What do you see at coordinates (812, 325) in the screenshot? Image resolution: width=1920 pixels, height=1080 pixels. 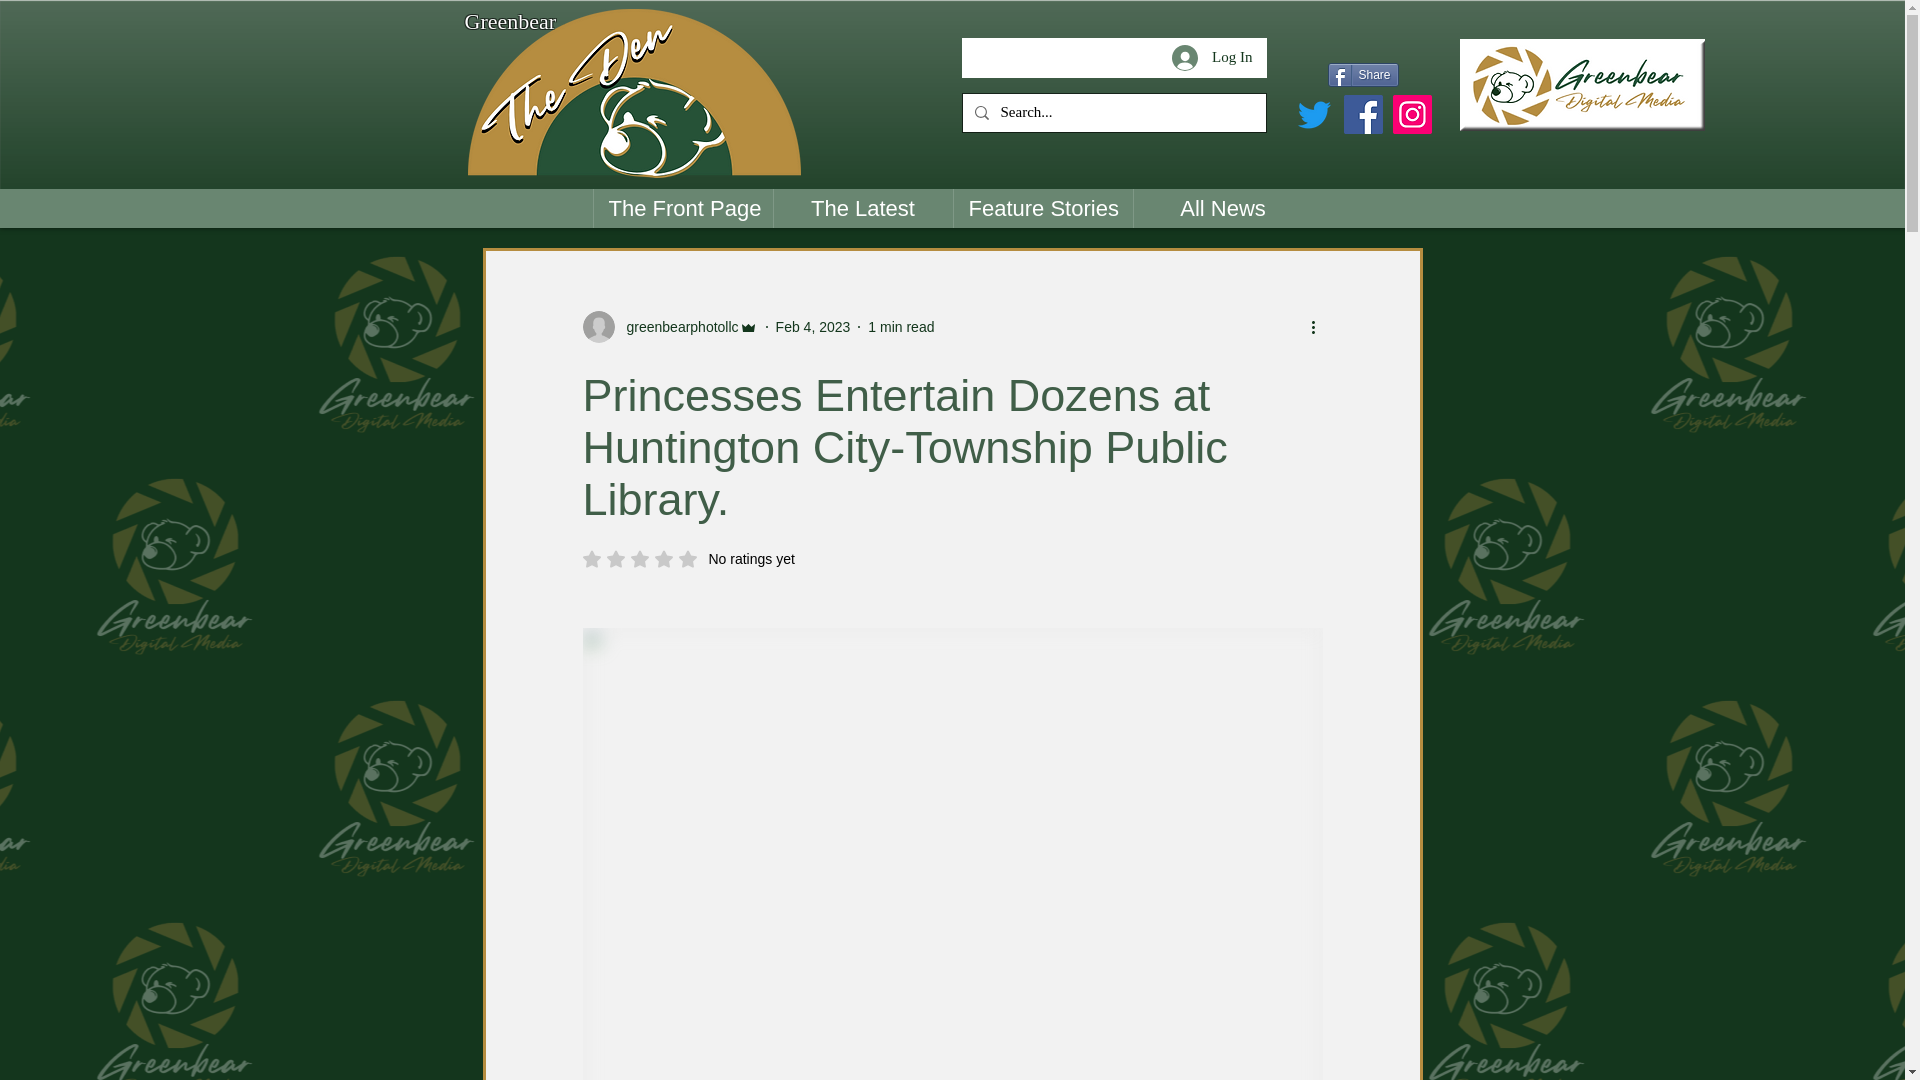 I see `Feb 4, 2023` at bounding box center [812, 325].